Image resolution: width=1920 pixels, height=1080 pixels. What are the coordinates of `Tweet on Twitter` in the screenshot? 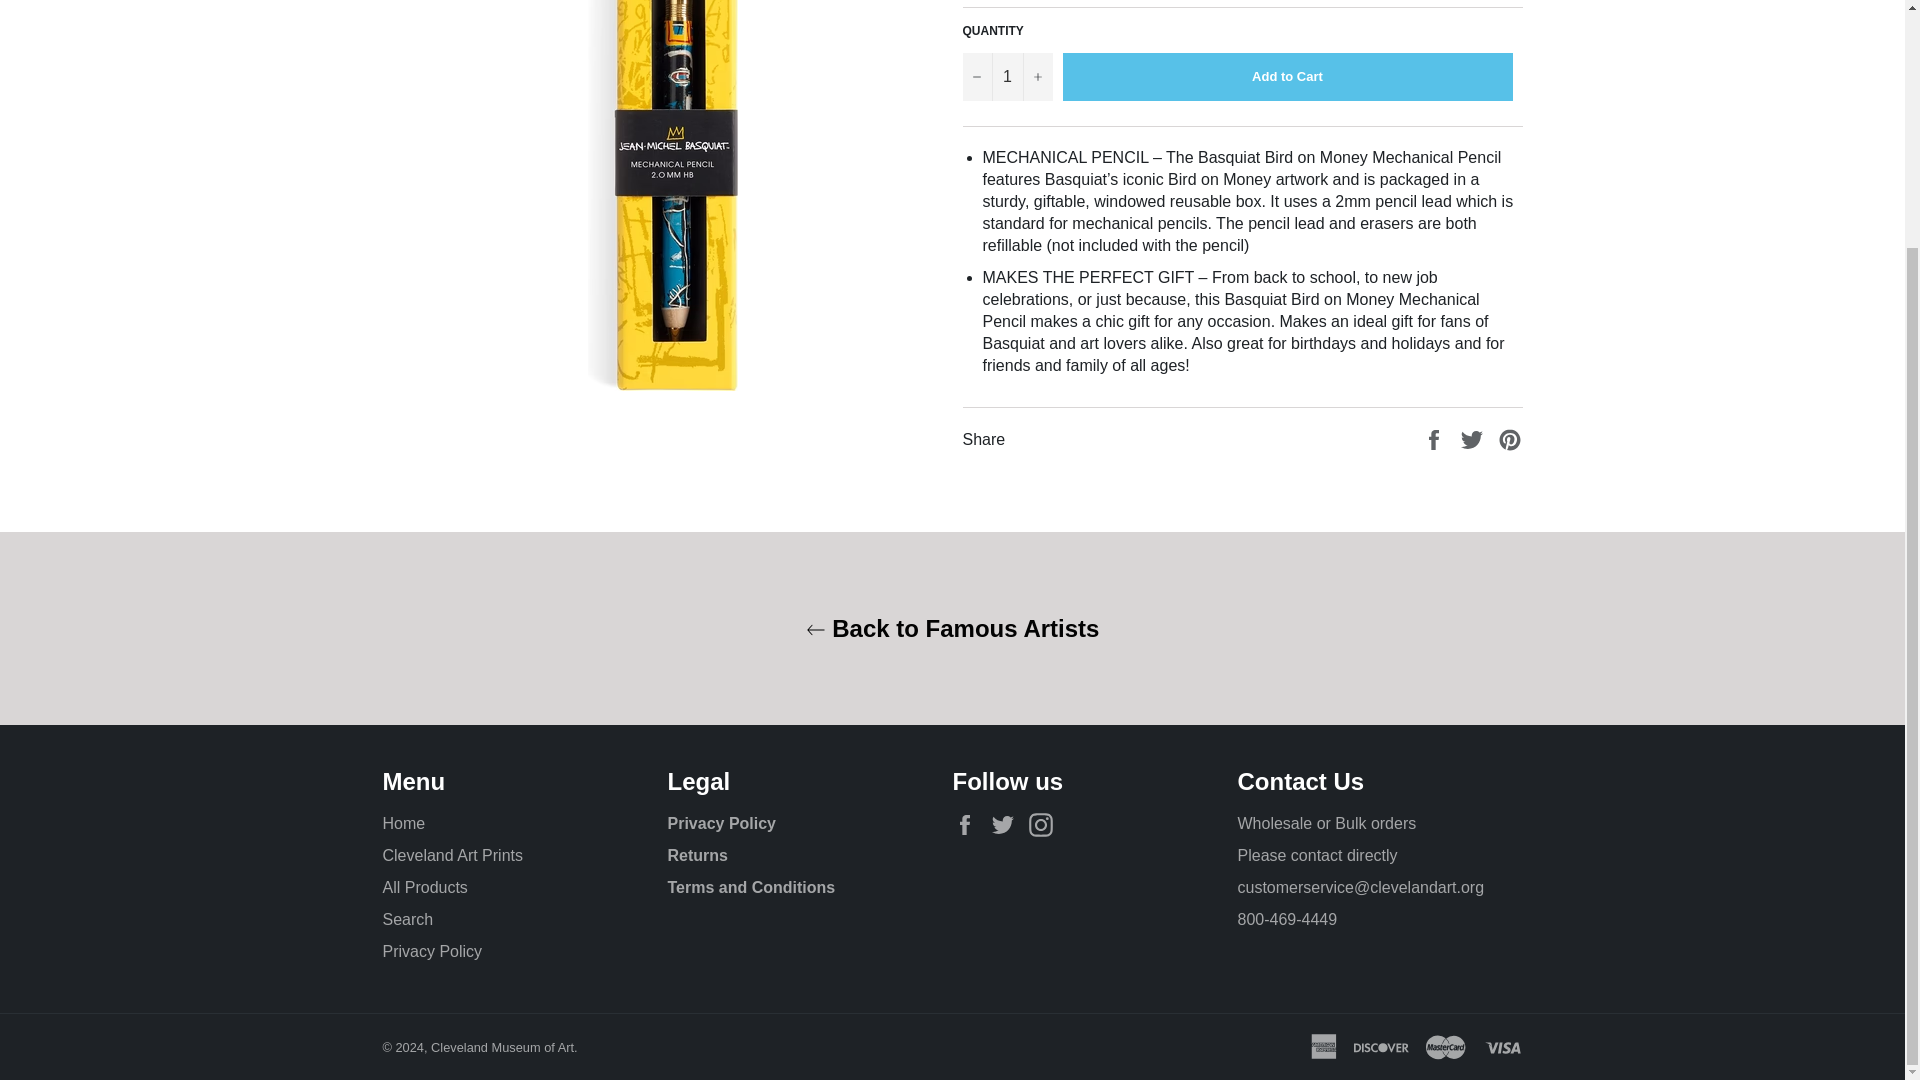 It's located at (1474, 438).